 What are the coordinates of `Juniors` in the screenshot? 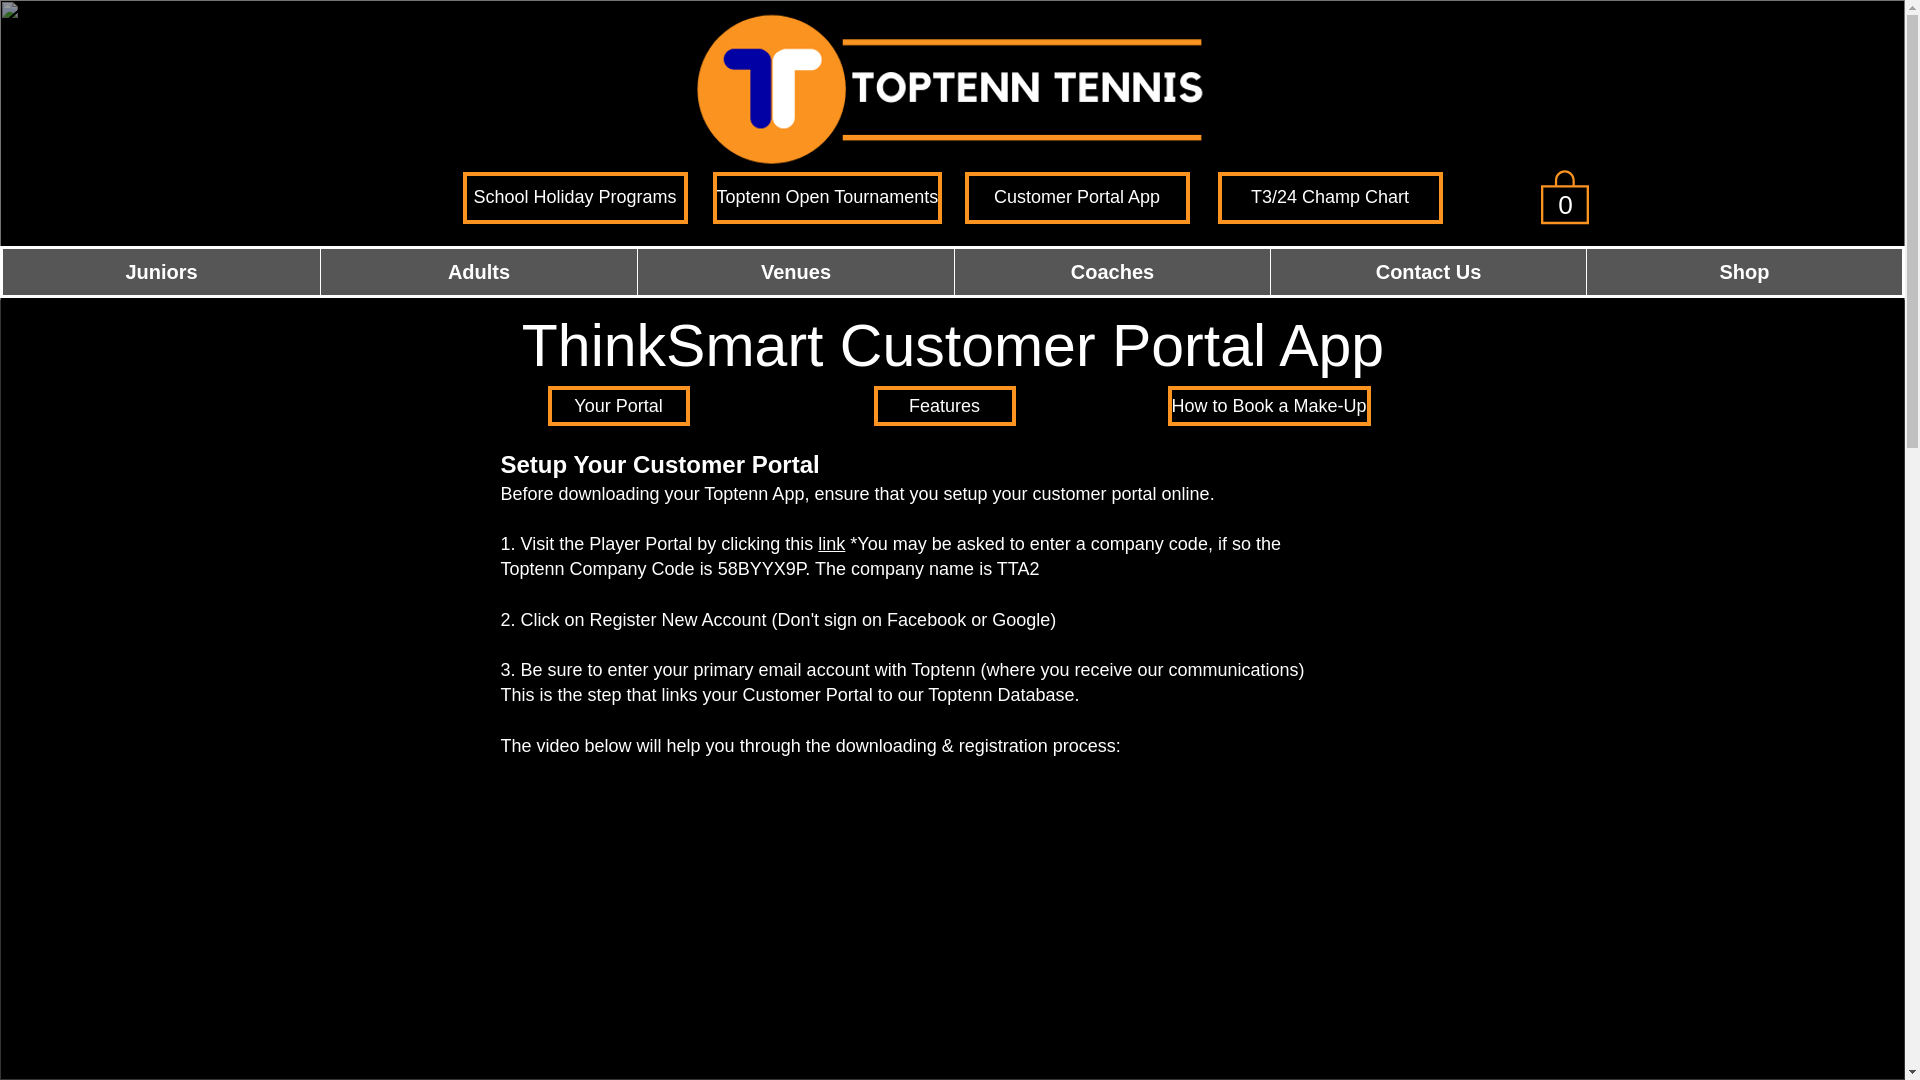 It's located at (162, 272).